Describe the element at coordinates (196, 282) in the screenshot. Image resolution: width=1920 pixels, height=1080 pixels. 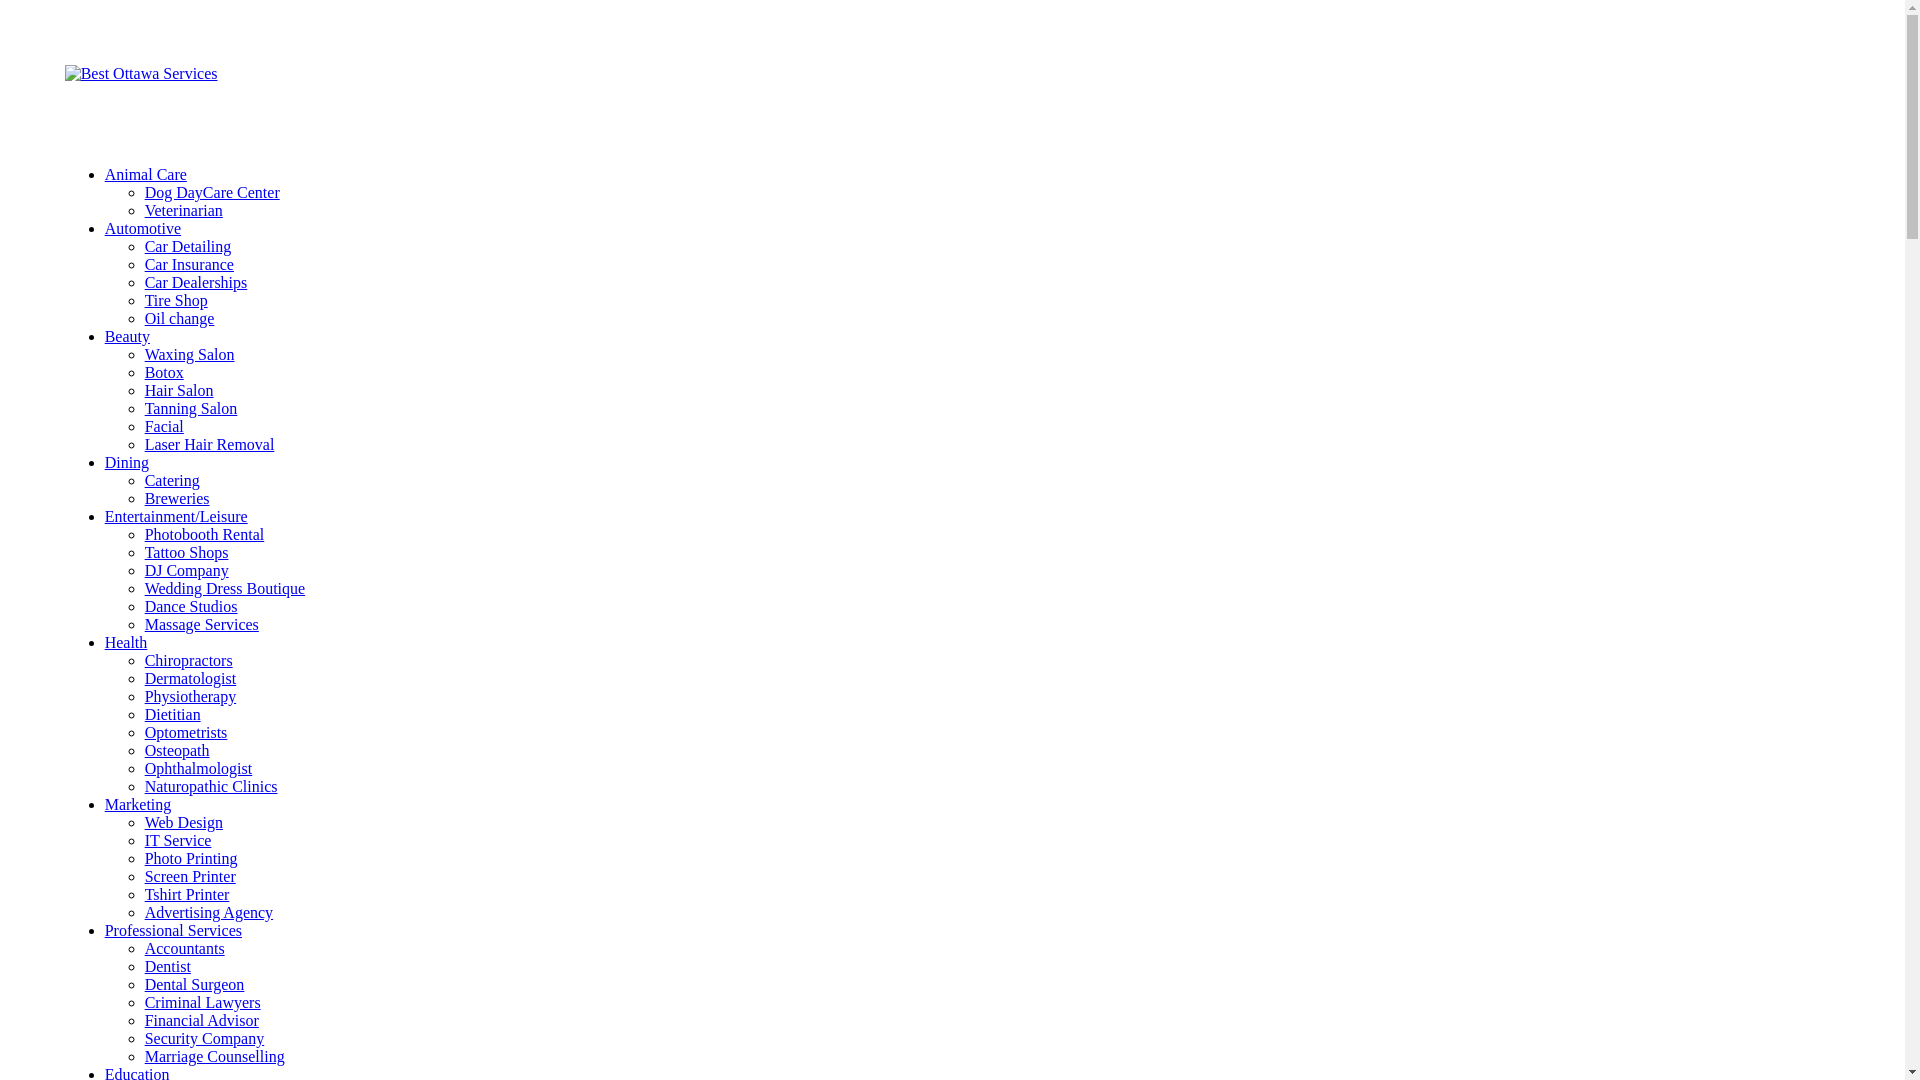
I see `Car Dealerships` at that location.